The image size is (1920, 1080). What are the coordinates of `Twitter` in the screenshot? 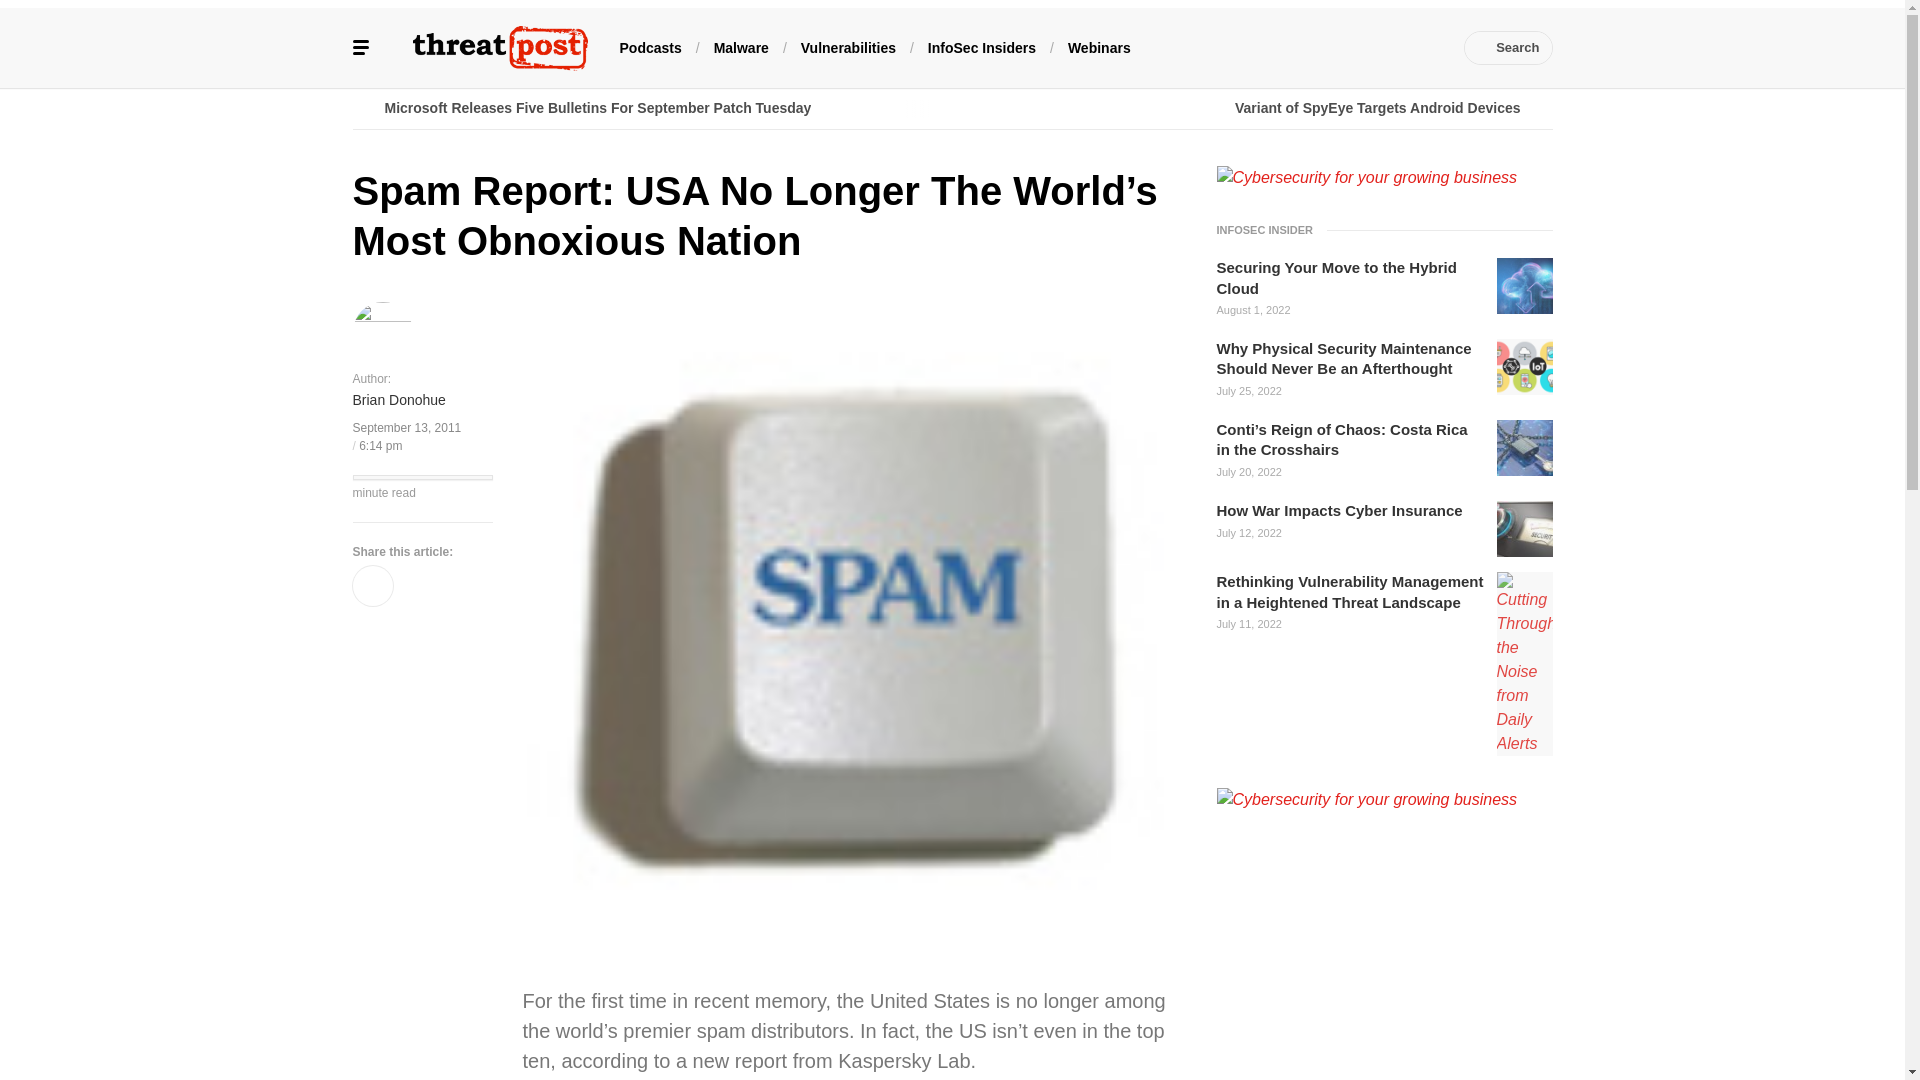 It's located at (1274, 48).